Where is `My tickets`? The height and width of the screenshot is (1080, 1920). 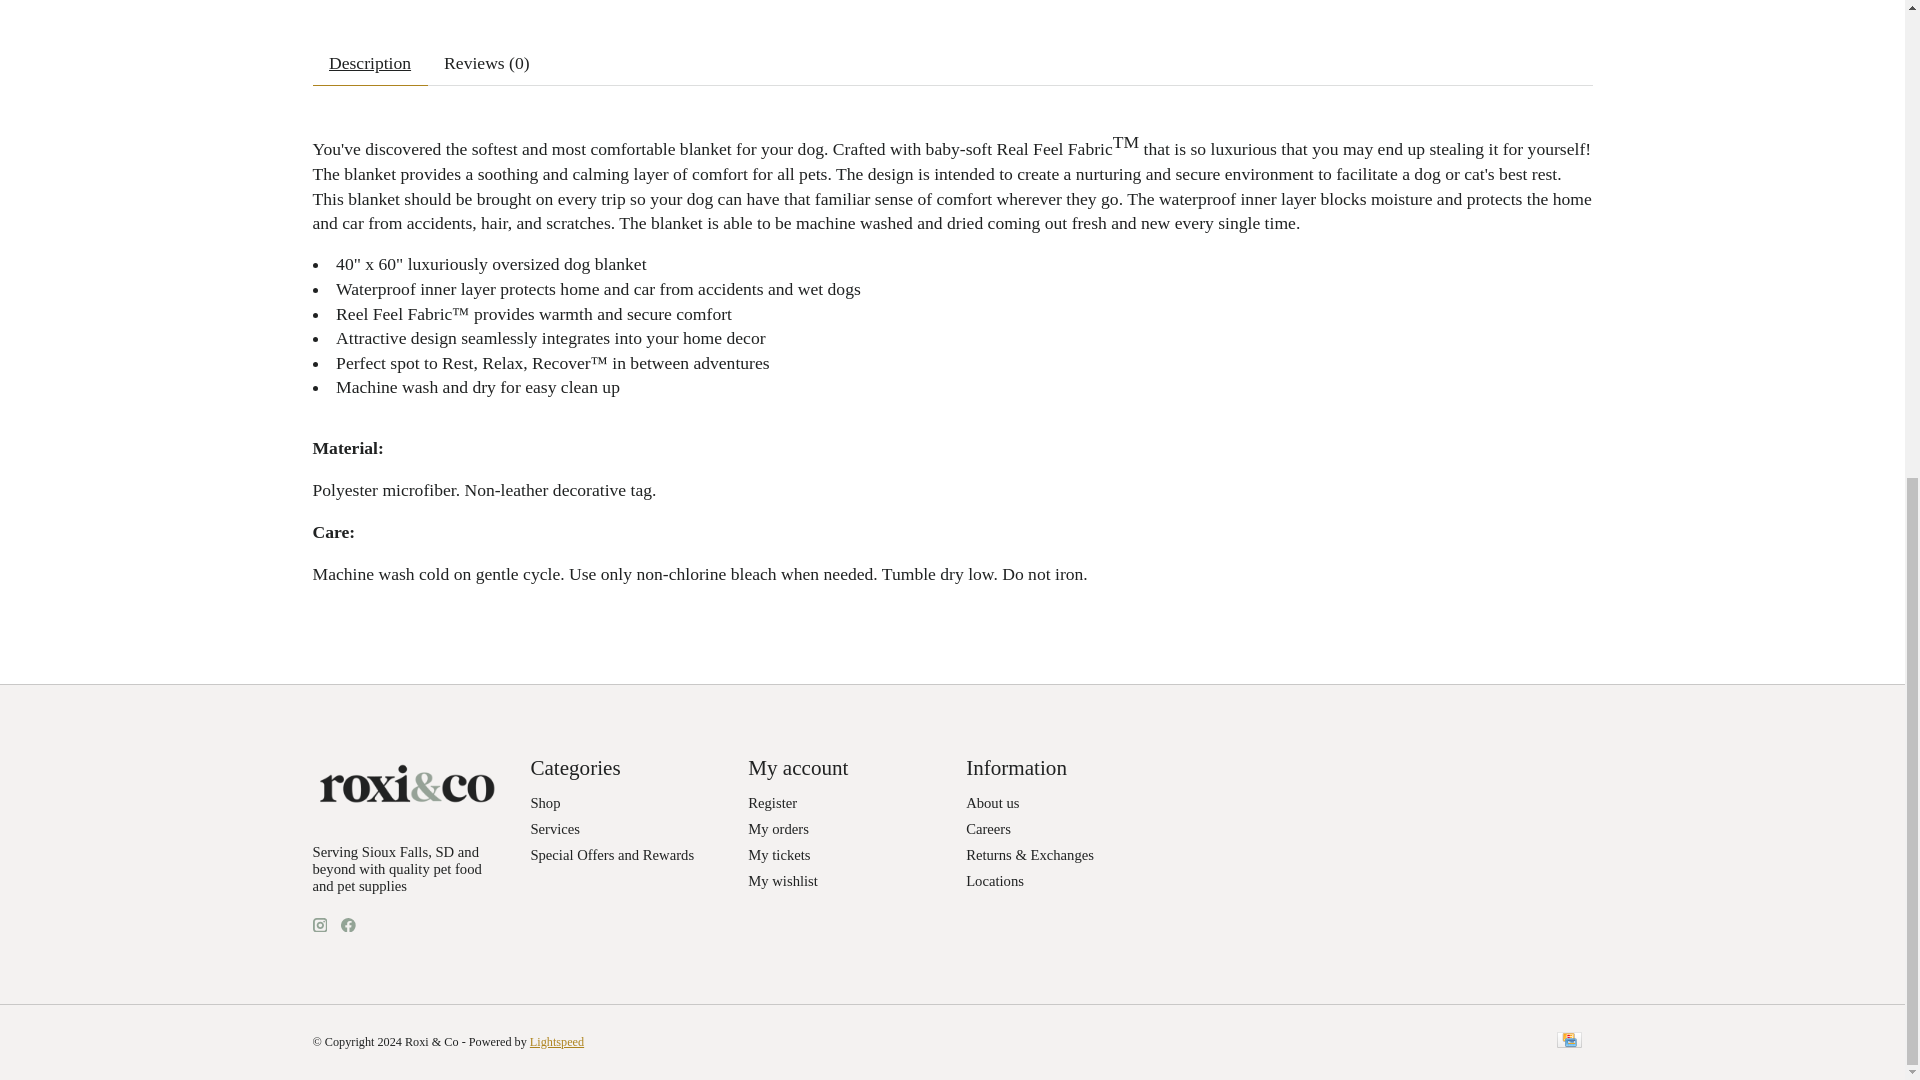 My tickets is located at coordinates (779, 854).